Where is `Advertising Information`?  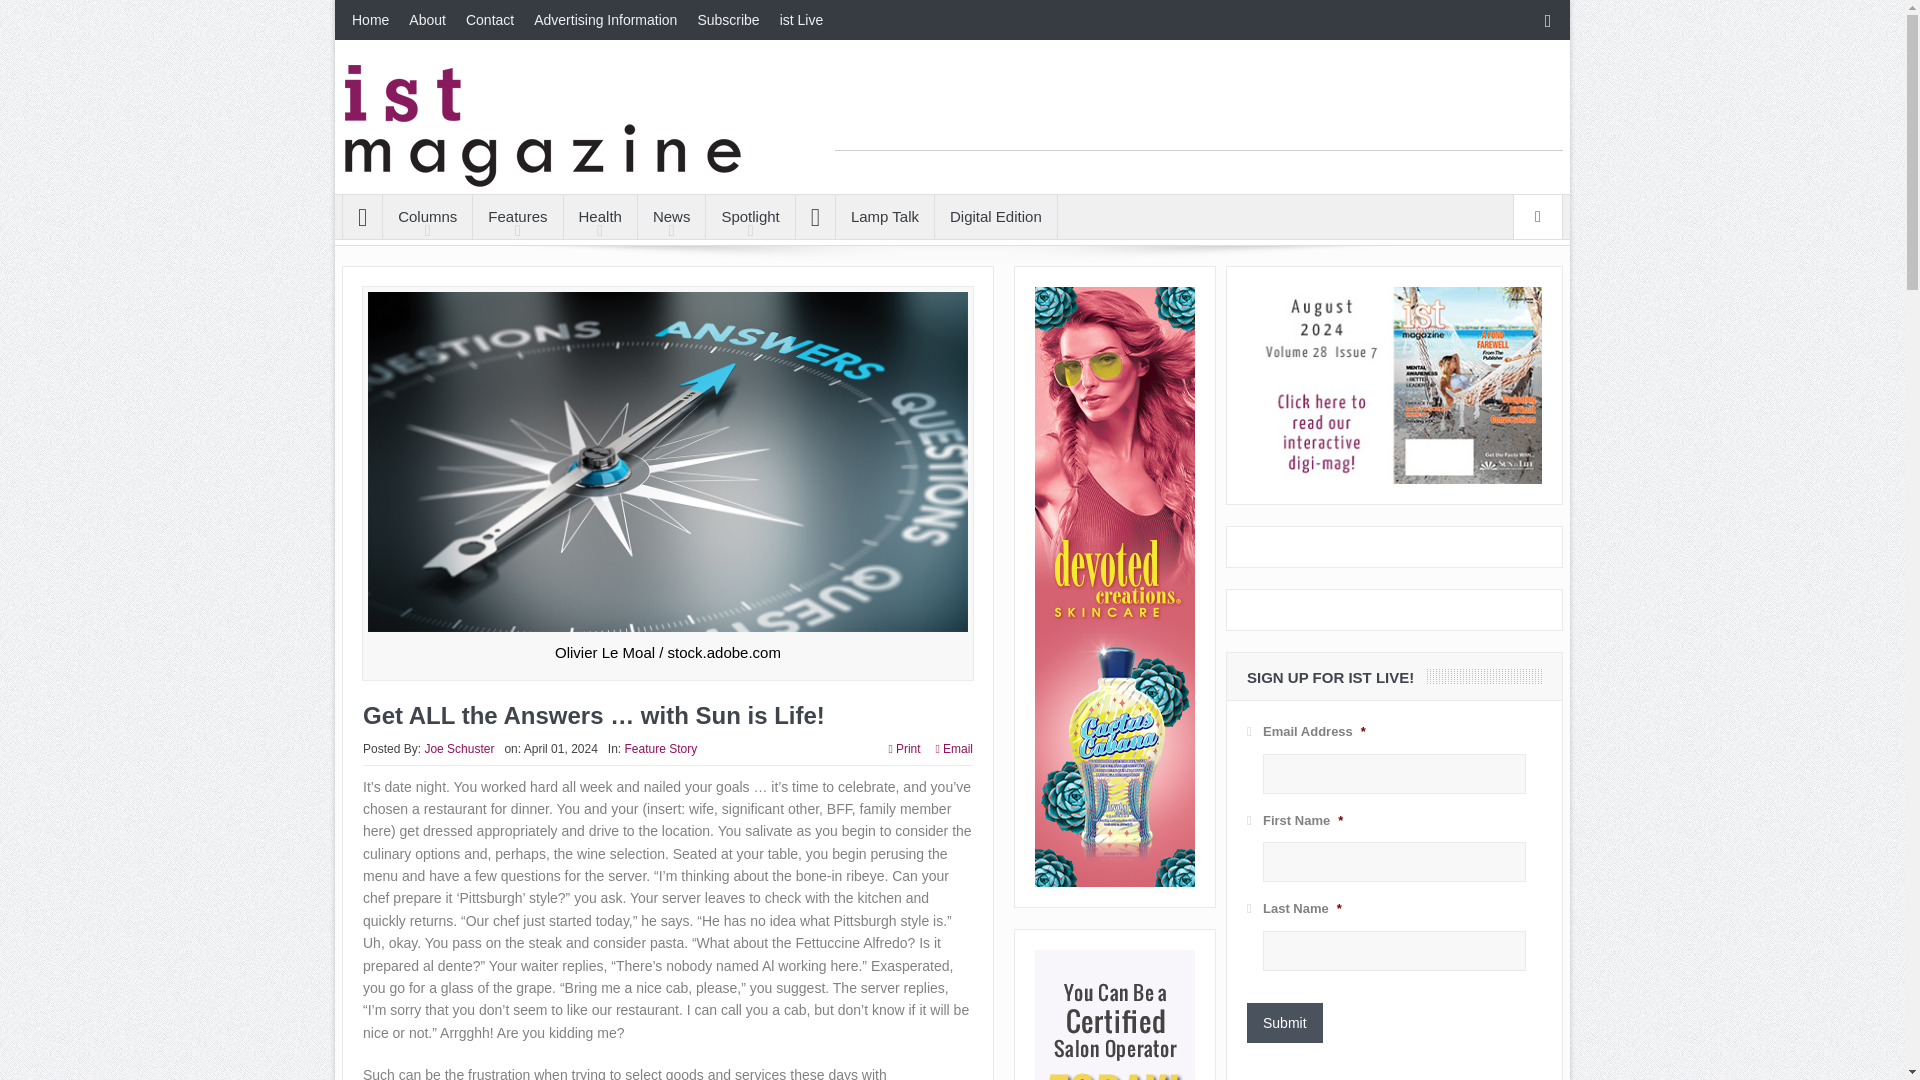
Advertising Information is located at coordinates (606, 20).